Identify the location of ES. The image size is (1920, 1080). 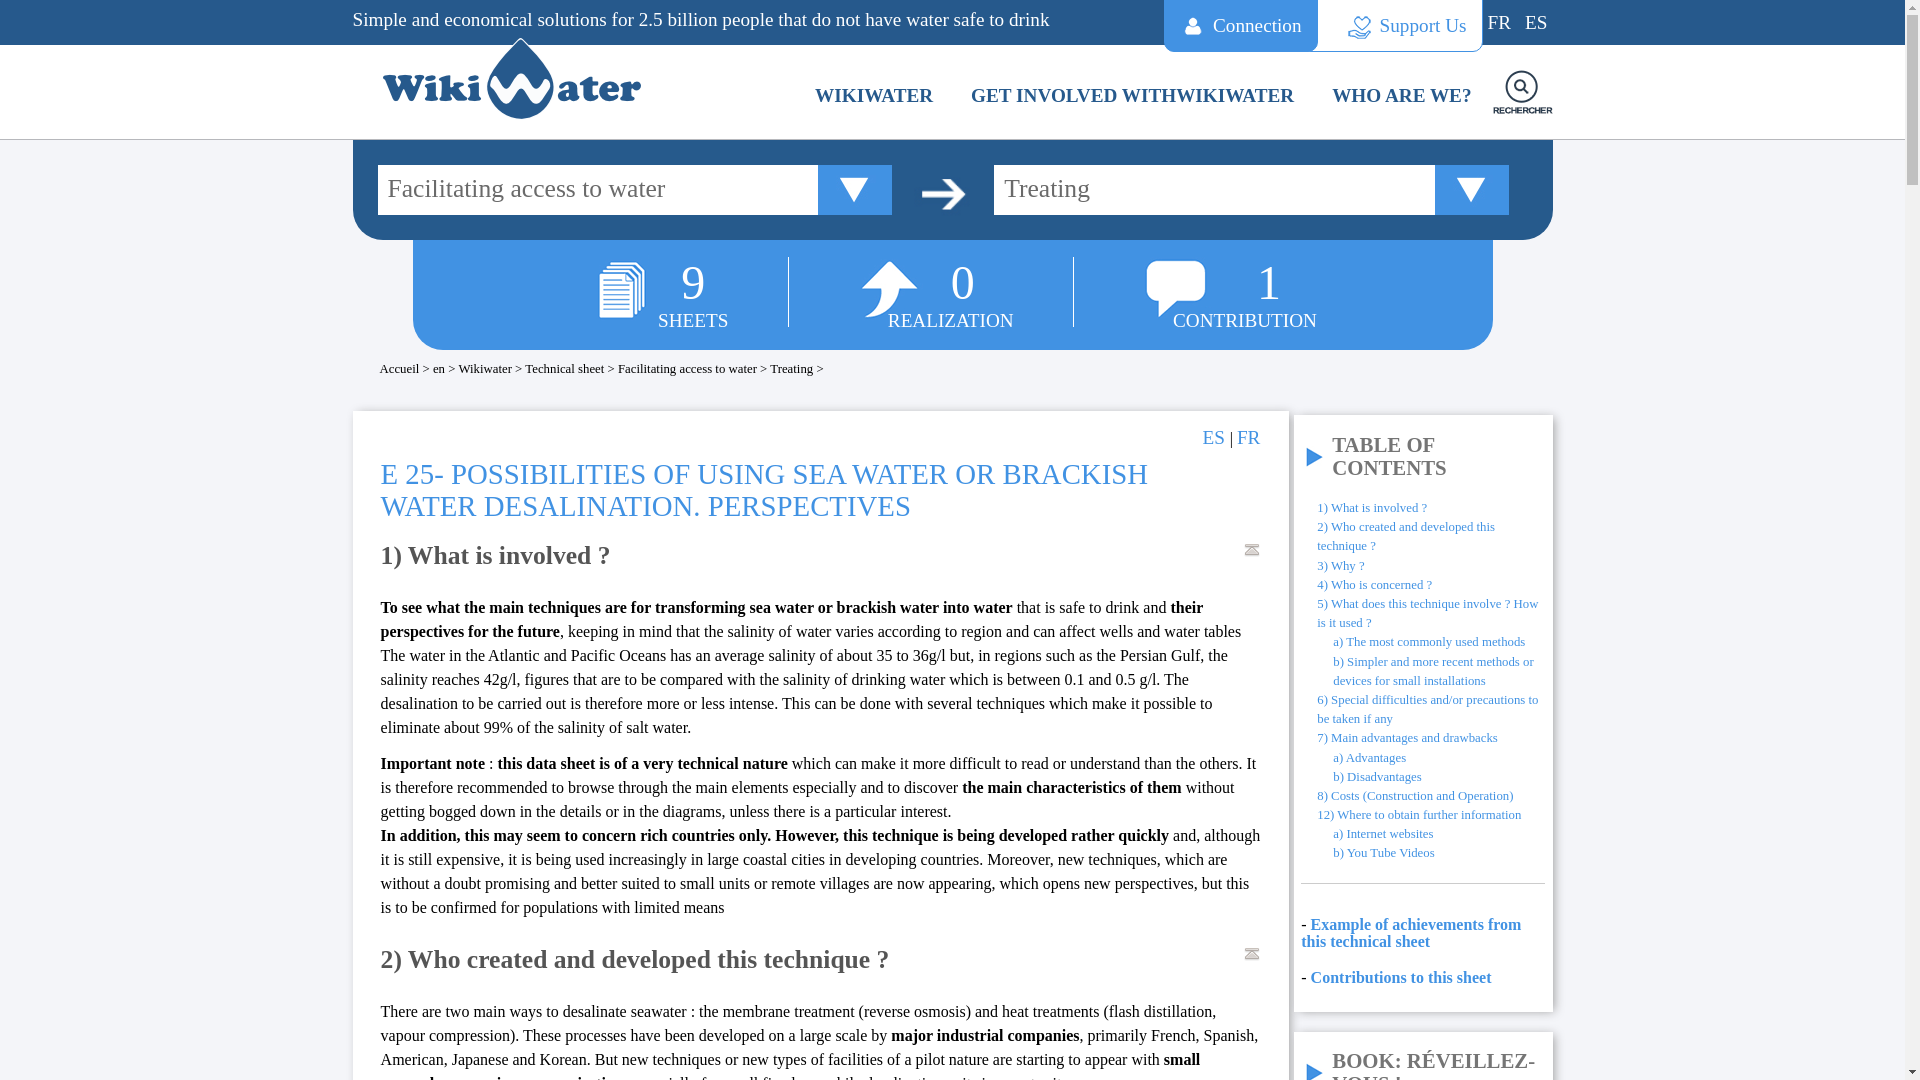
(1536, 22).